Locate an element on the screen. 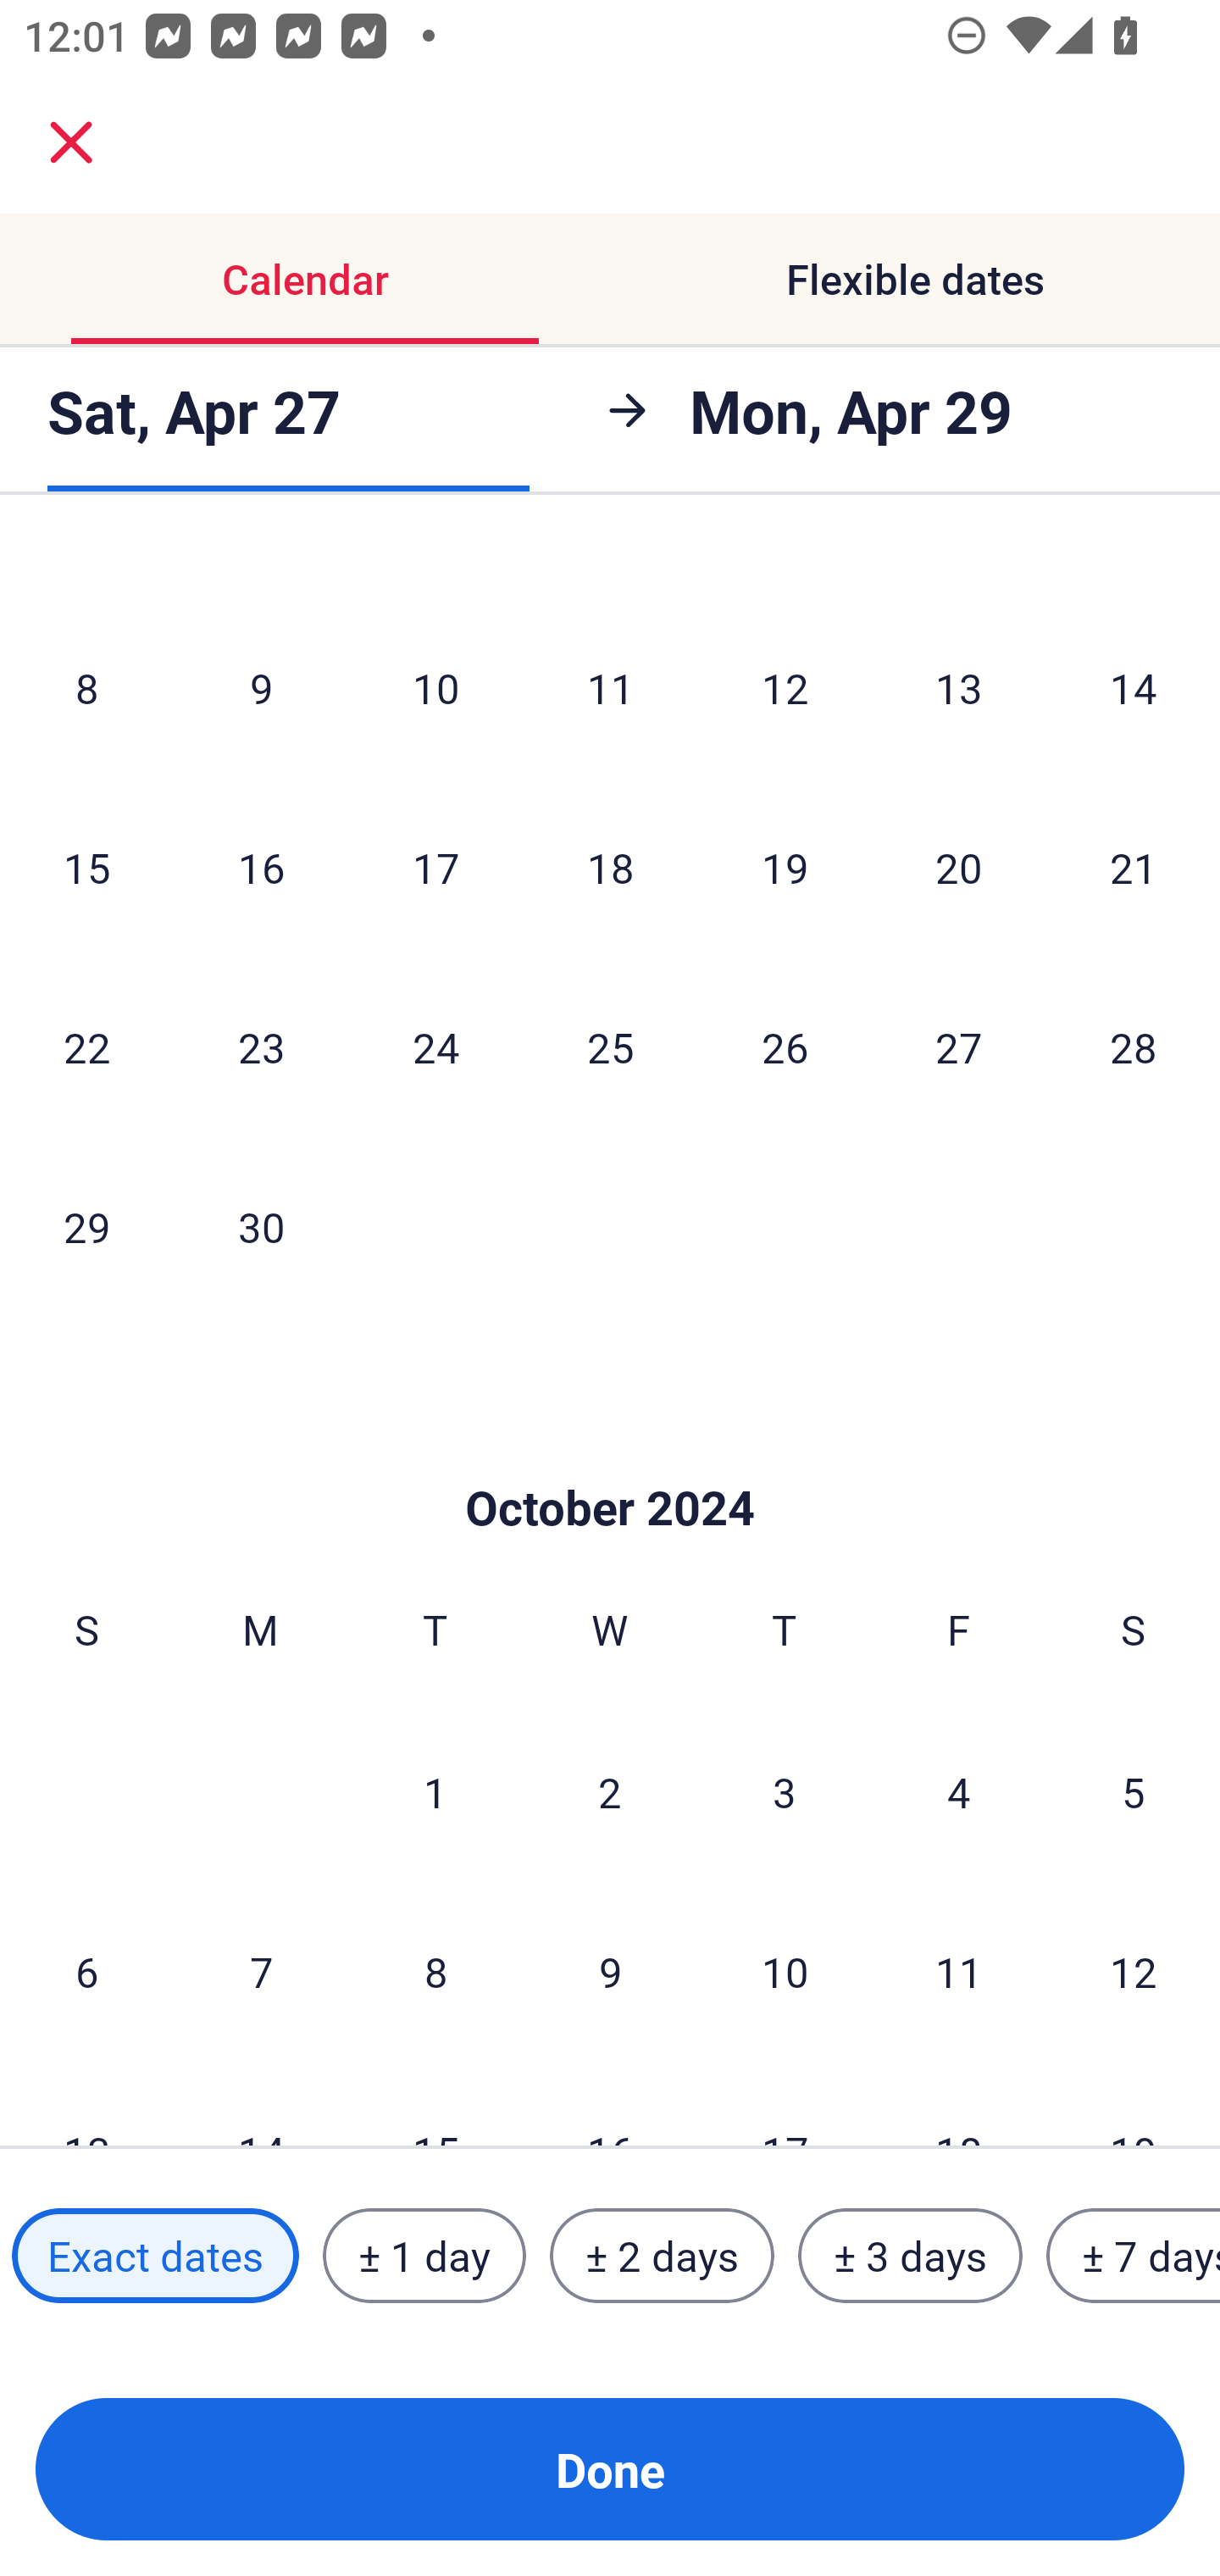 This screenshot has height=2576, width=1220. 30 Monday, September 30, 2024 is located at coordinates (261, 1225).